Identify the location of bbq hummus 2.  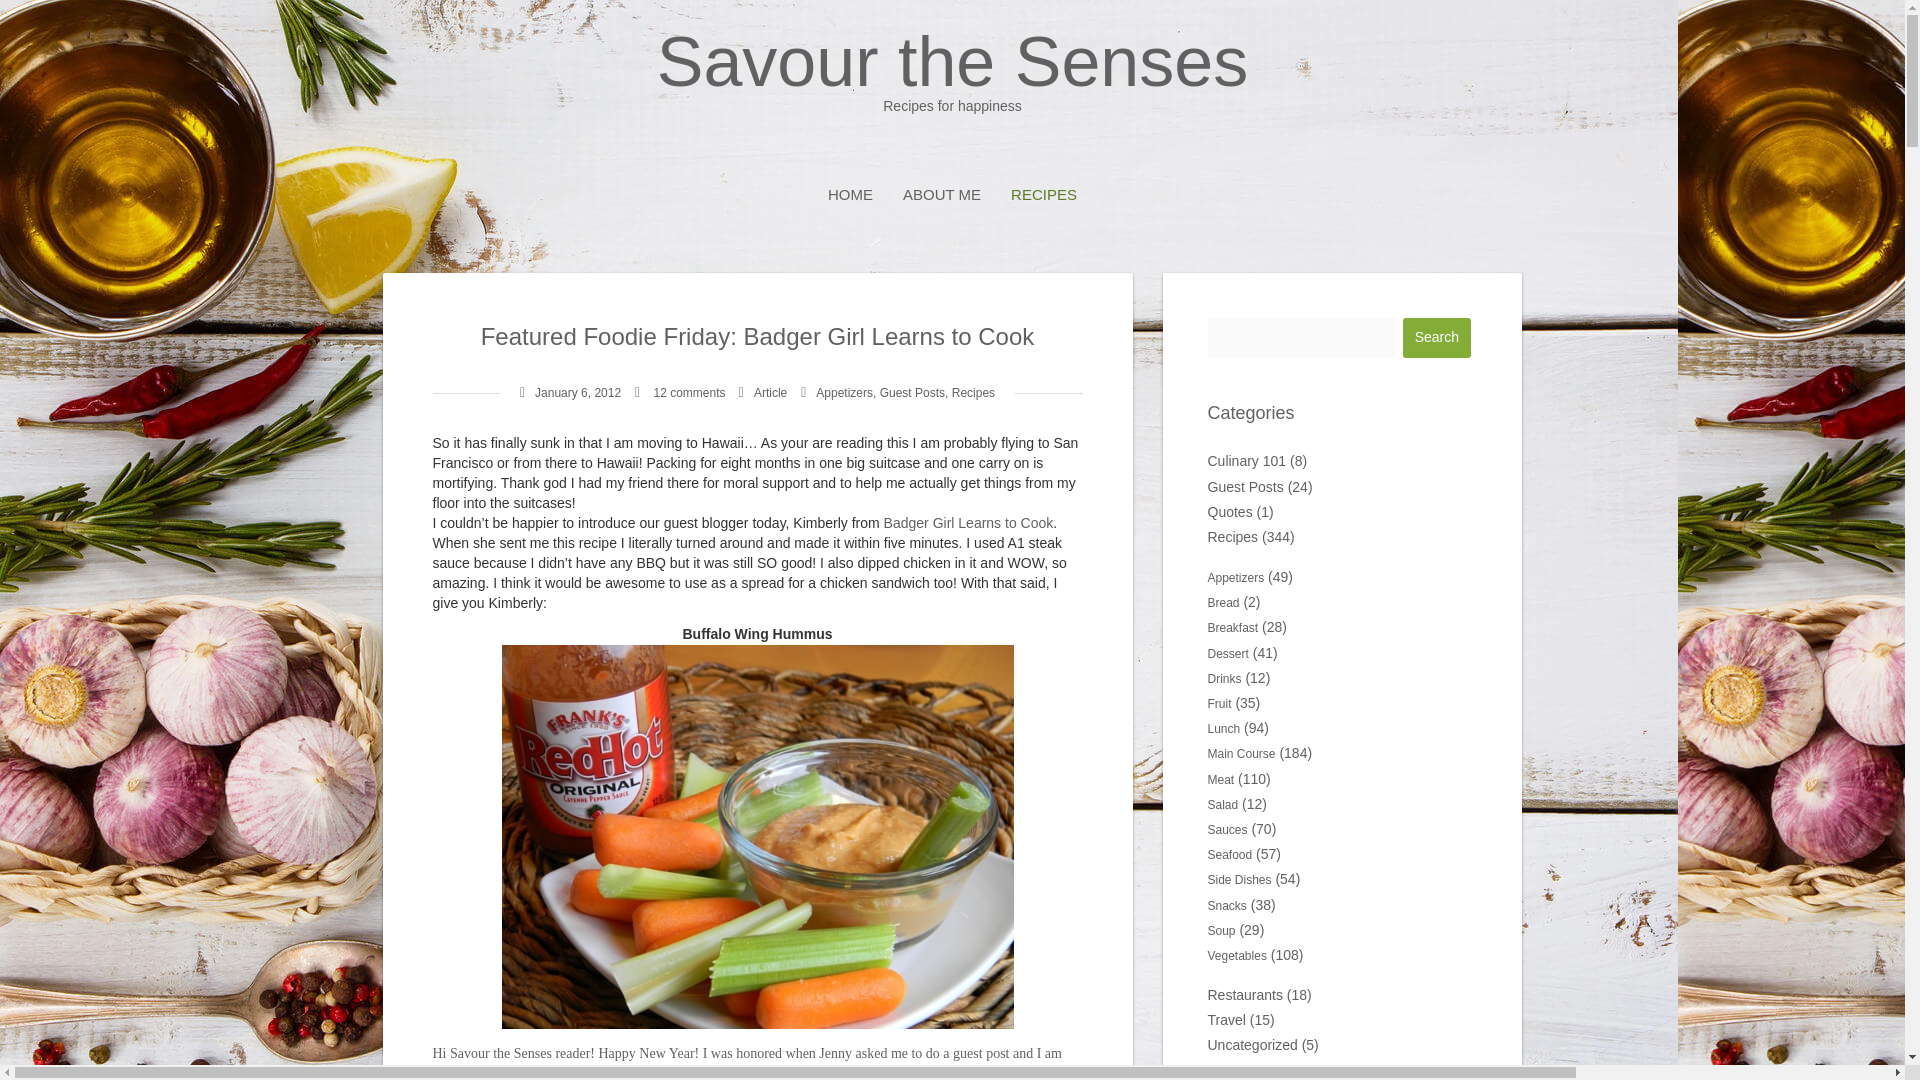
(757, 836).